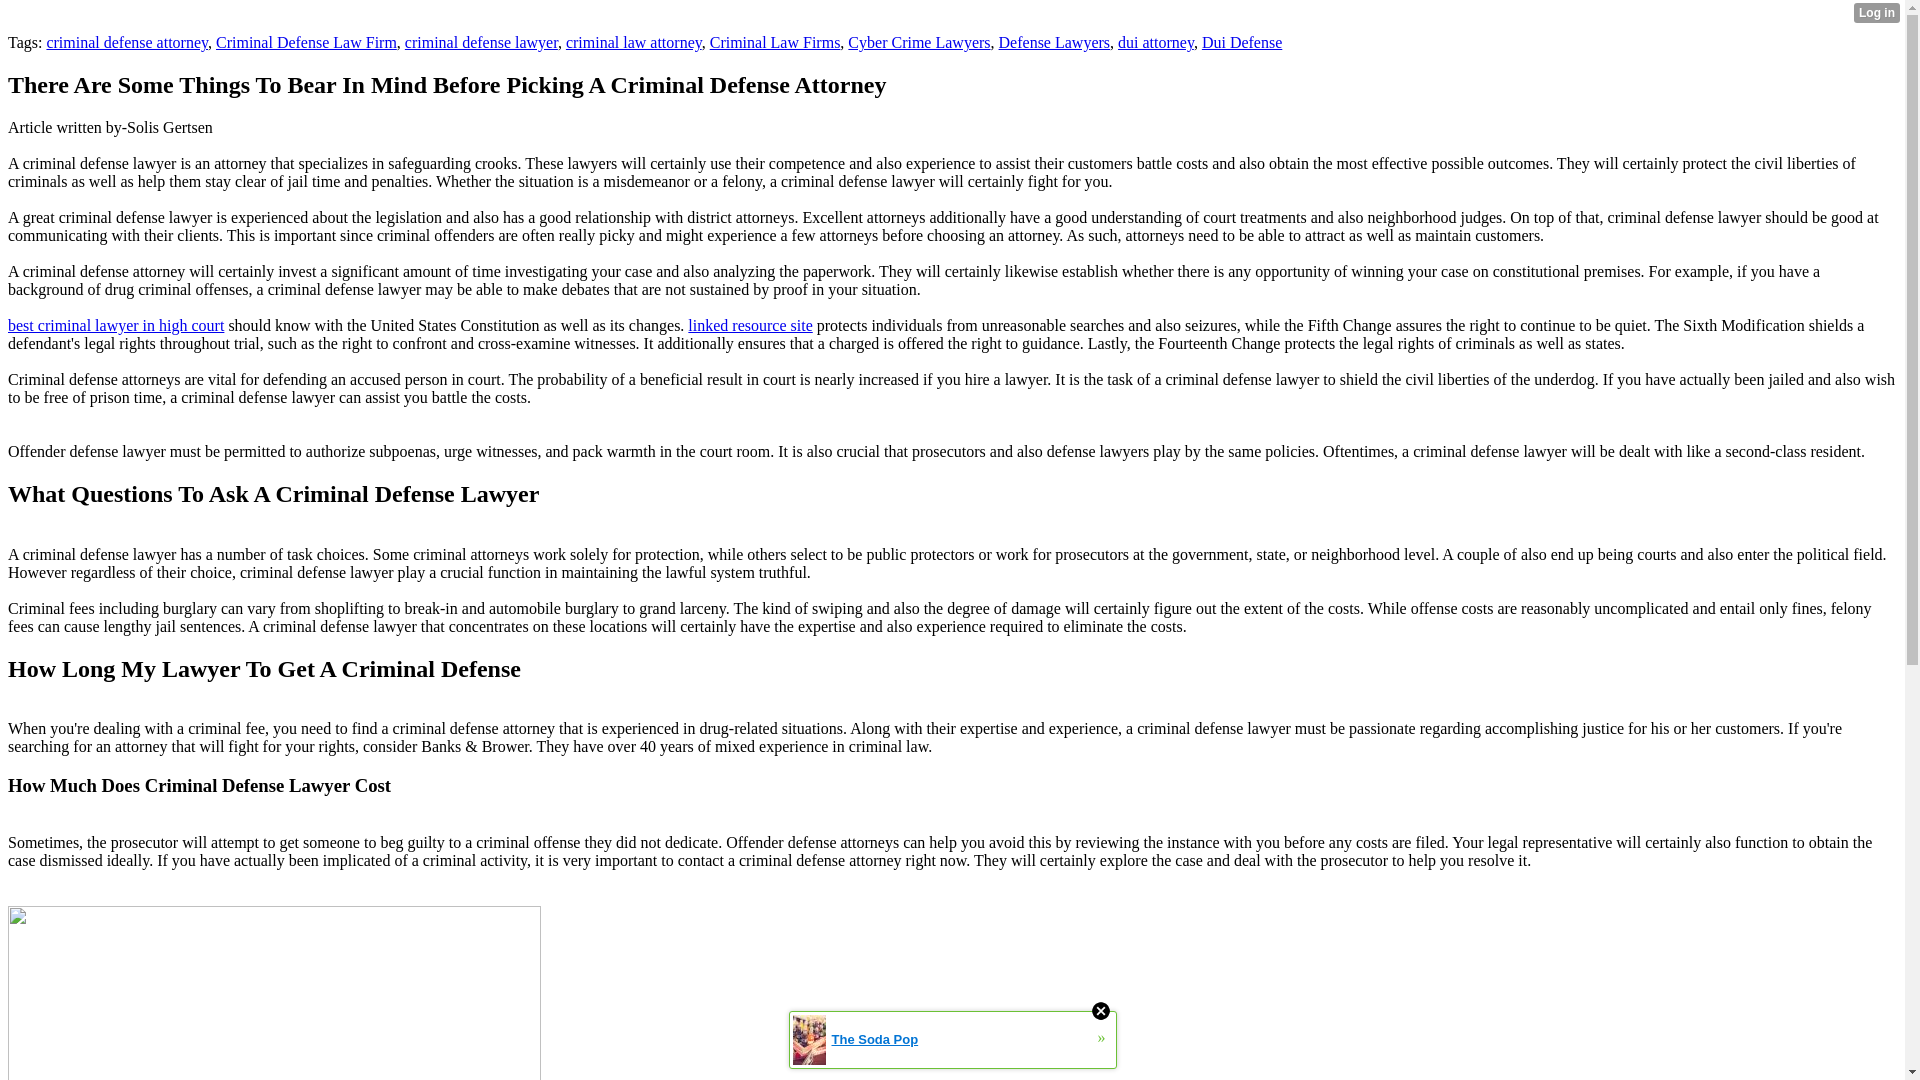 The height and width of the screenshot is (1080, 1920). Describe the element at coordinates (482, 42) in the screenshot. I see `criminal defense lawyer` at that location.